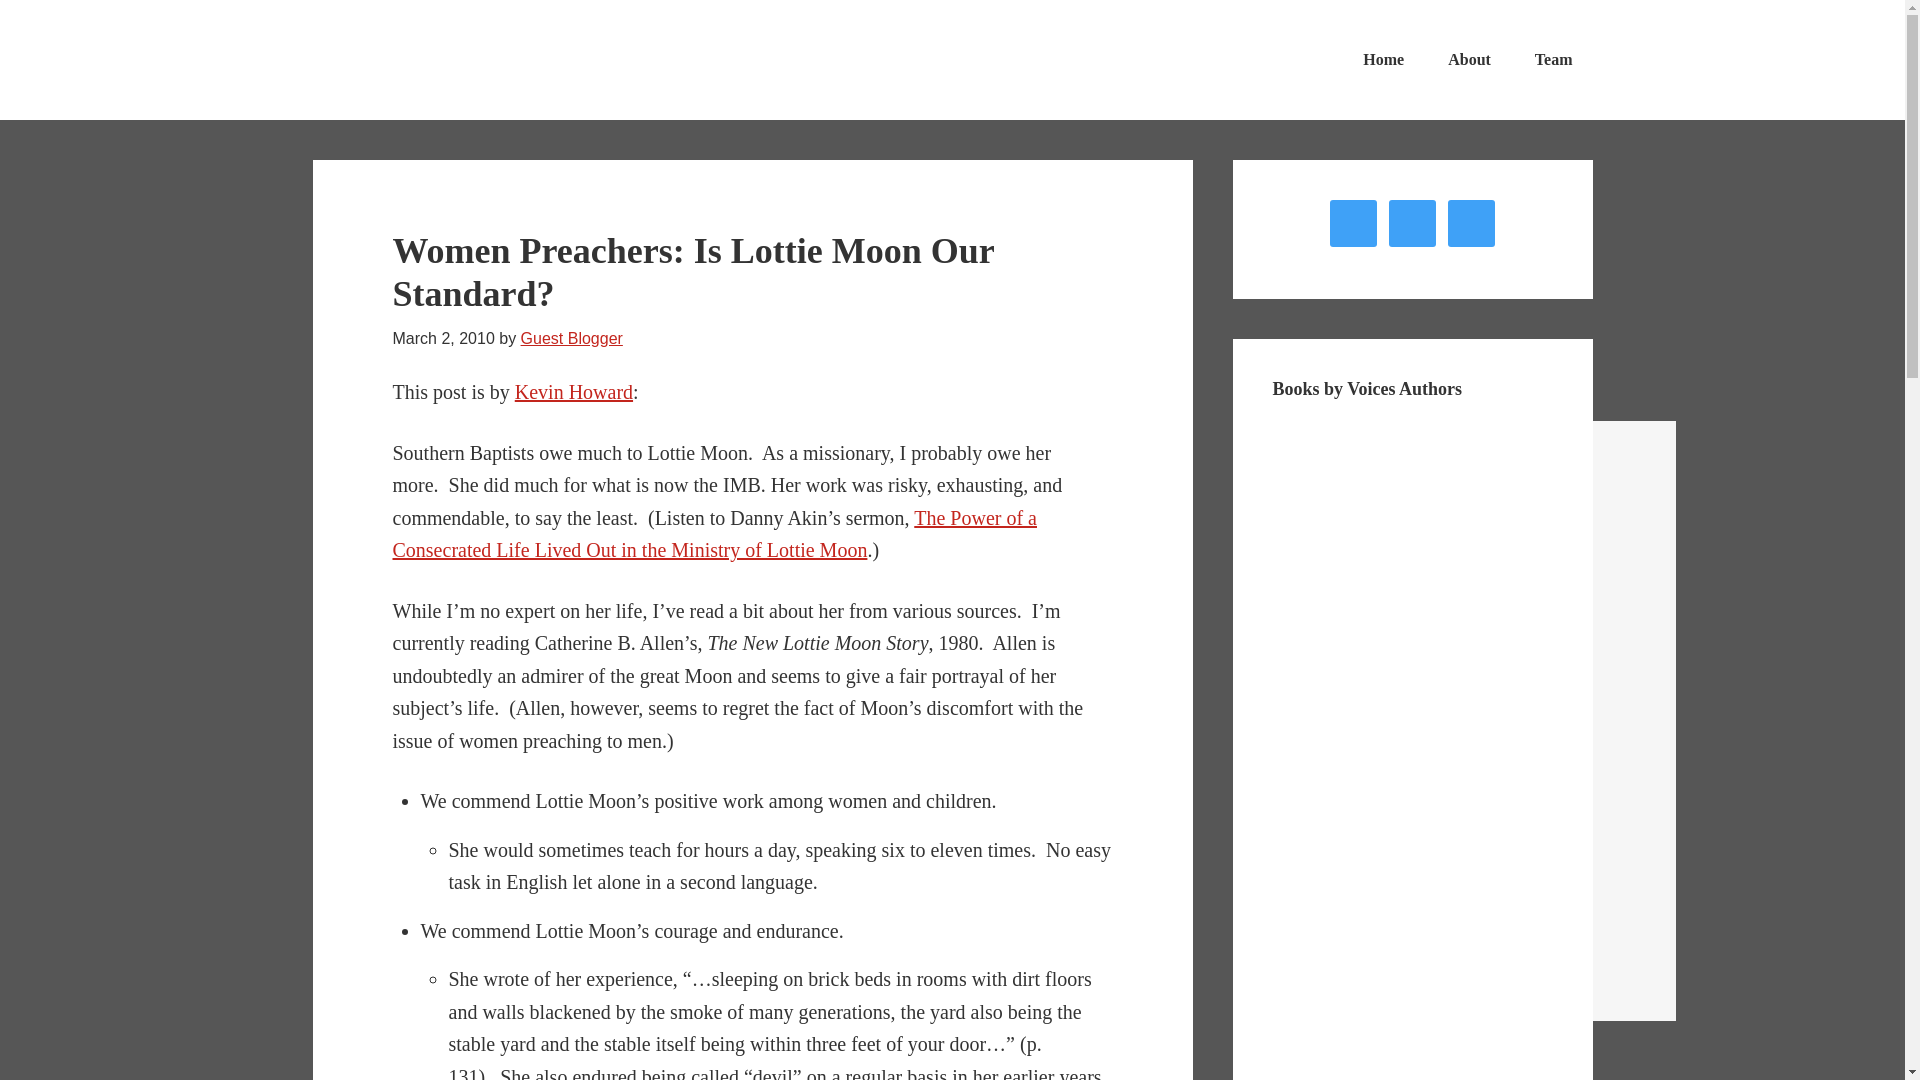  Describe the element at coordinates (462, 60) in the screenshot. I see `SBC Voices` at that location.